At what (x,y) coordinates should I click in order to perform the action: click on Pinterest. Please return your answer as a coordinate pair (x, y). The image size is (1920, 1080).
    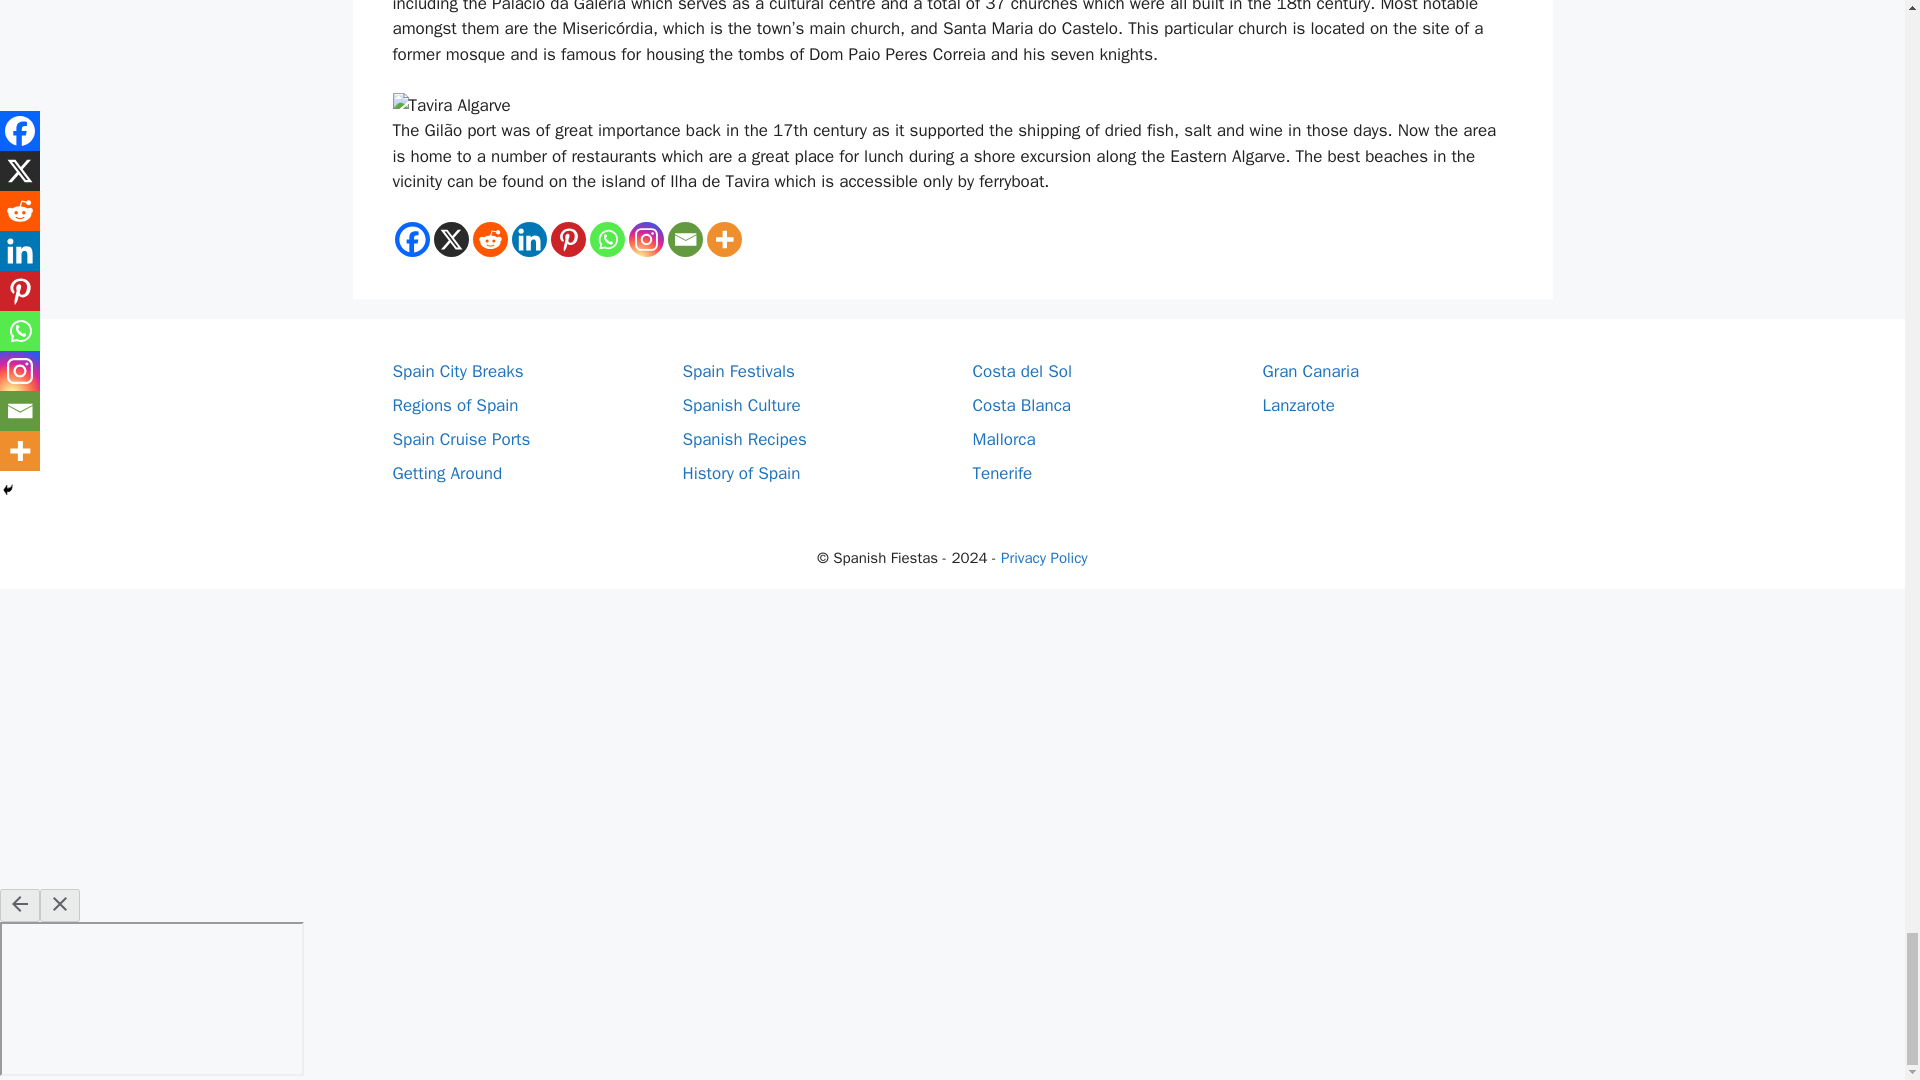
    Looking at the image, I should click on (567, 240).